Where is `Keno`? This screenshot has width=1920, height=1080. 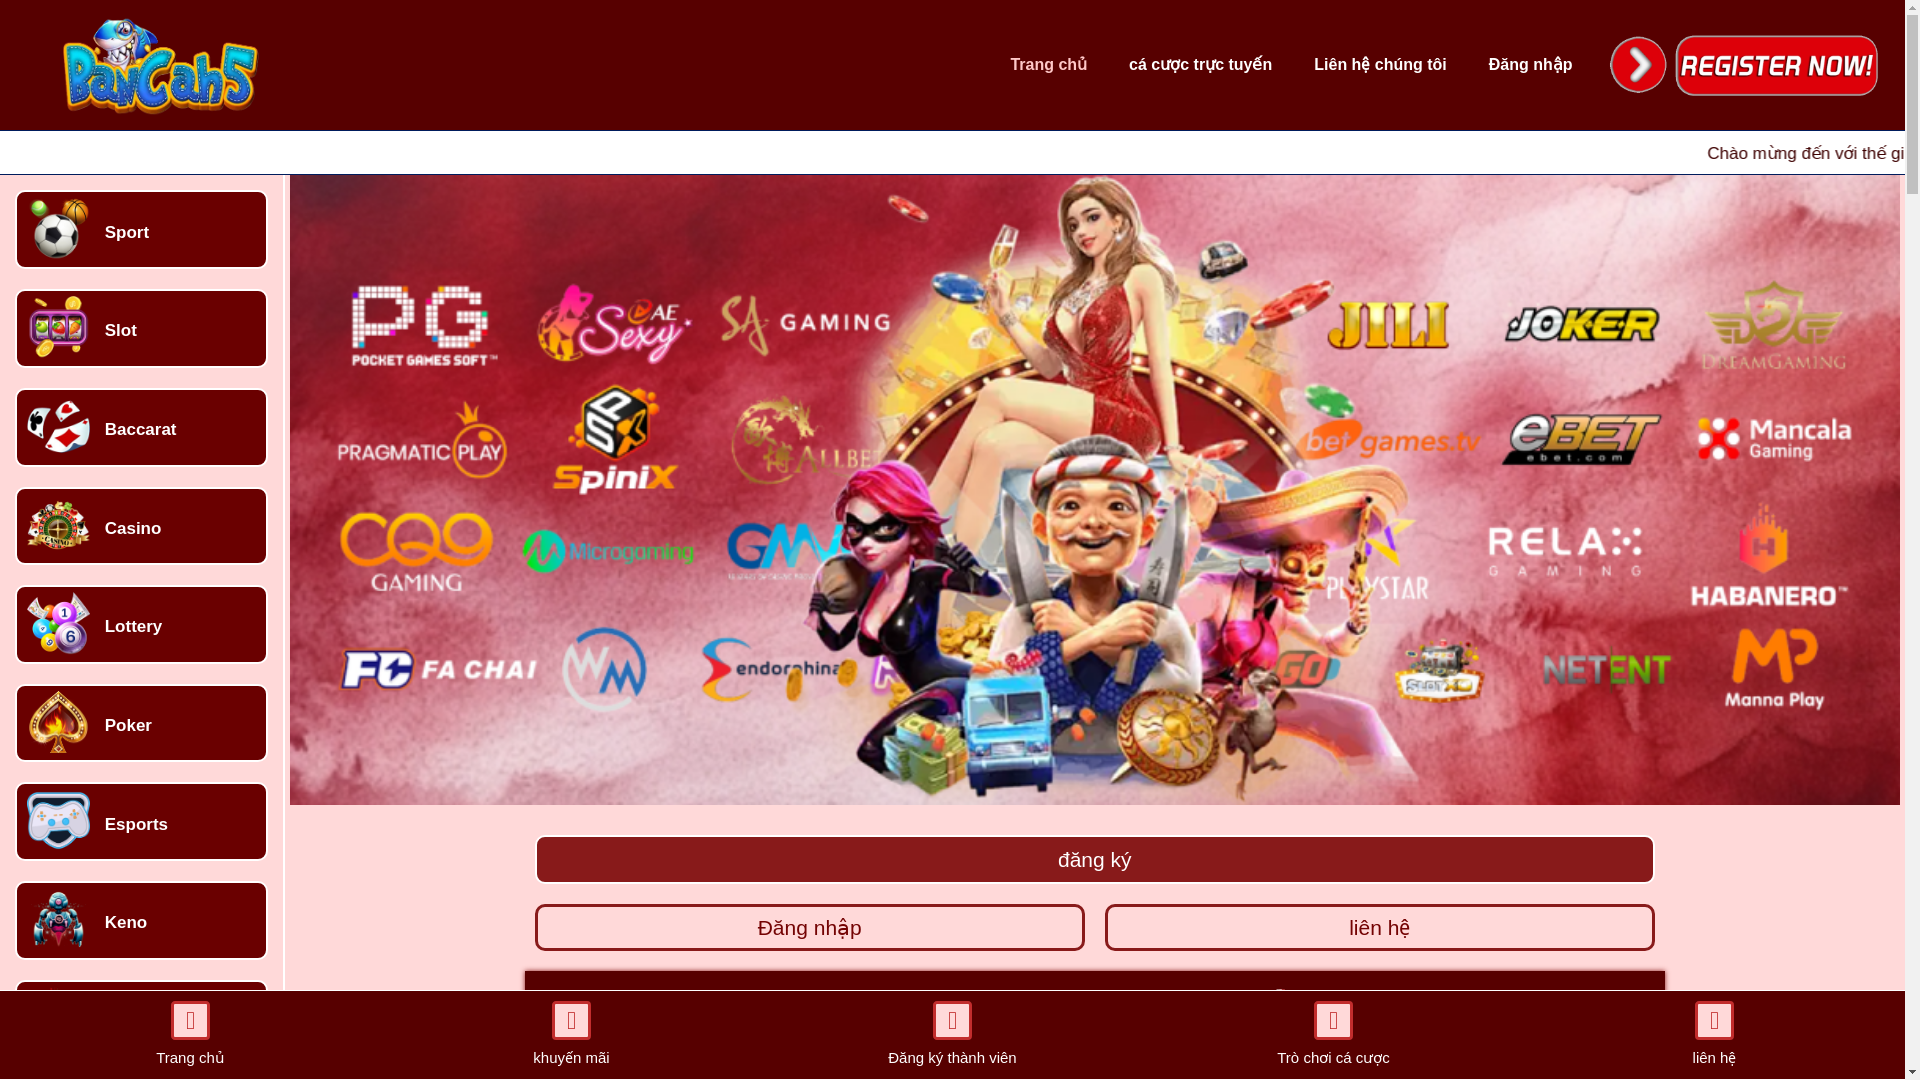 Keno is located at coordinates (126, 922).